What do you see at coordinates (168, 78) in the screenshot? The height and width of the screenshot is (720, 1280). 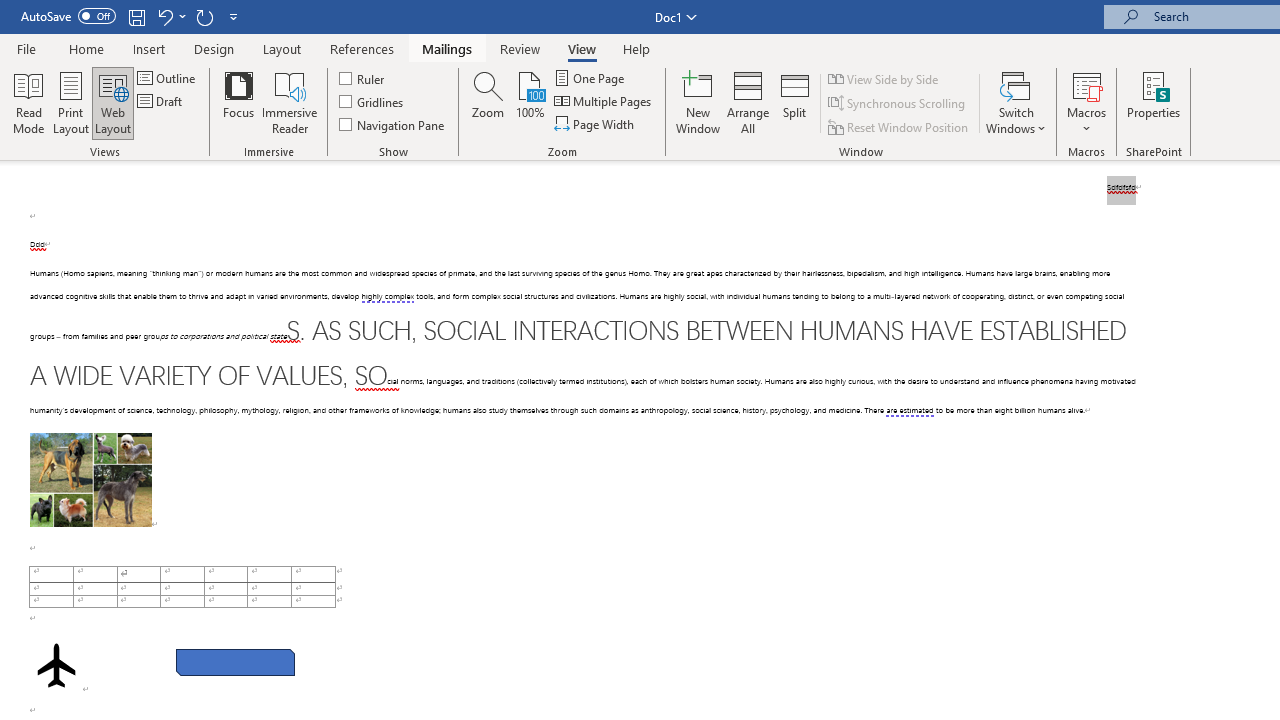 I see `Outline` at bounding box center [168, 78].